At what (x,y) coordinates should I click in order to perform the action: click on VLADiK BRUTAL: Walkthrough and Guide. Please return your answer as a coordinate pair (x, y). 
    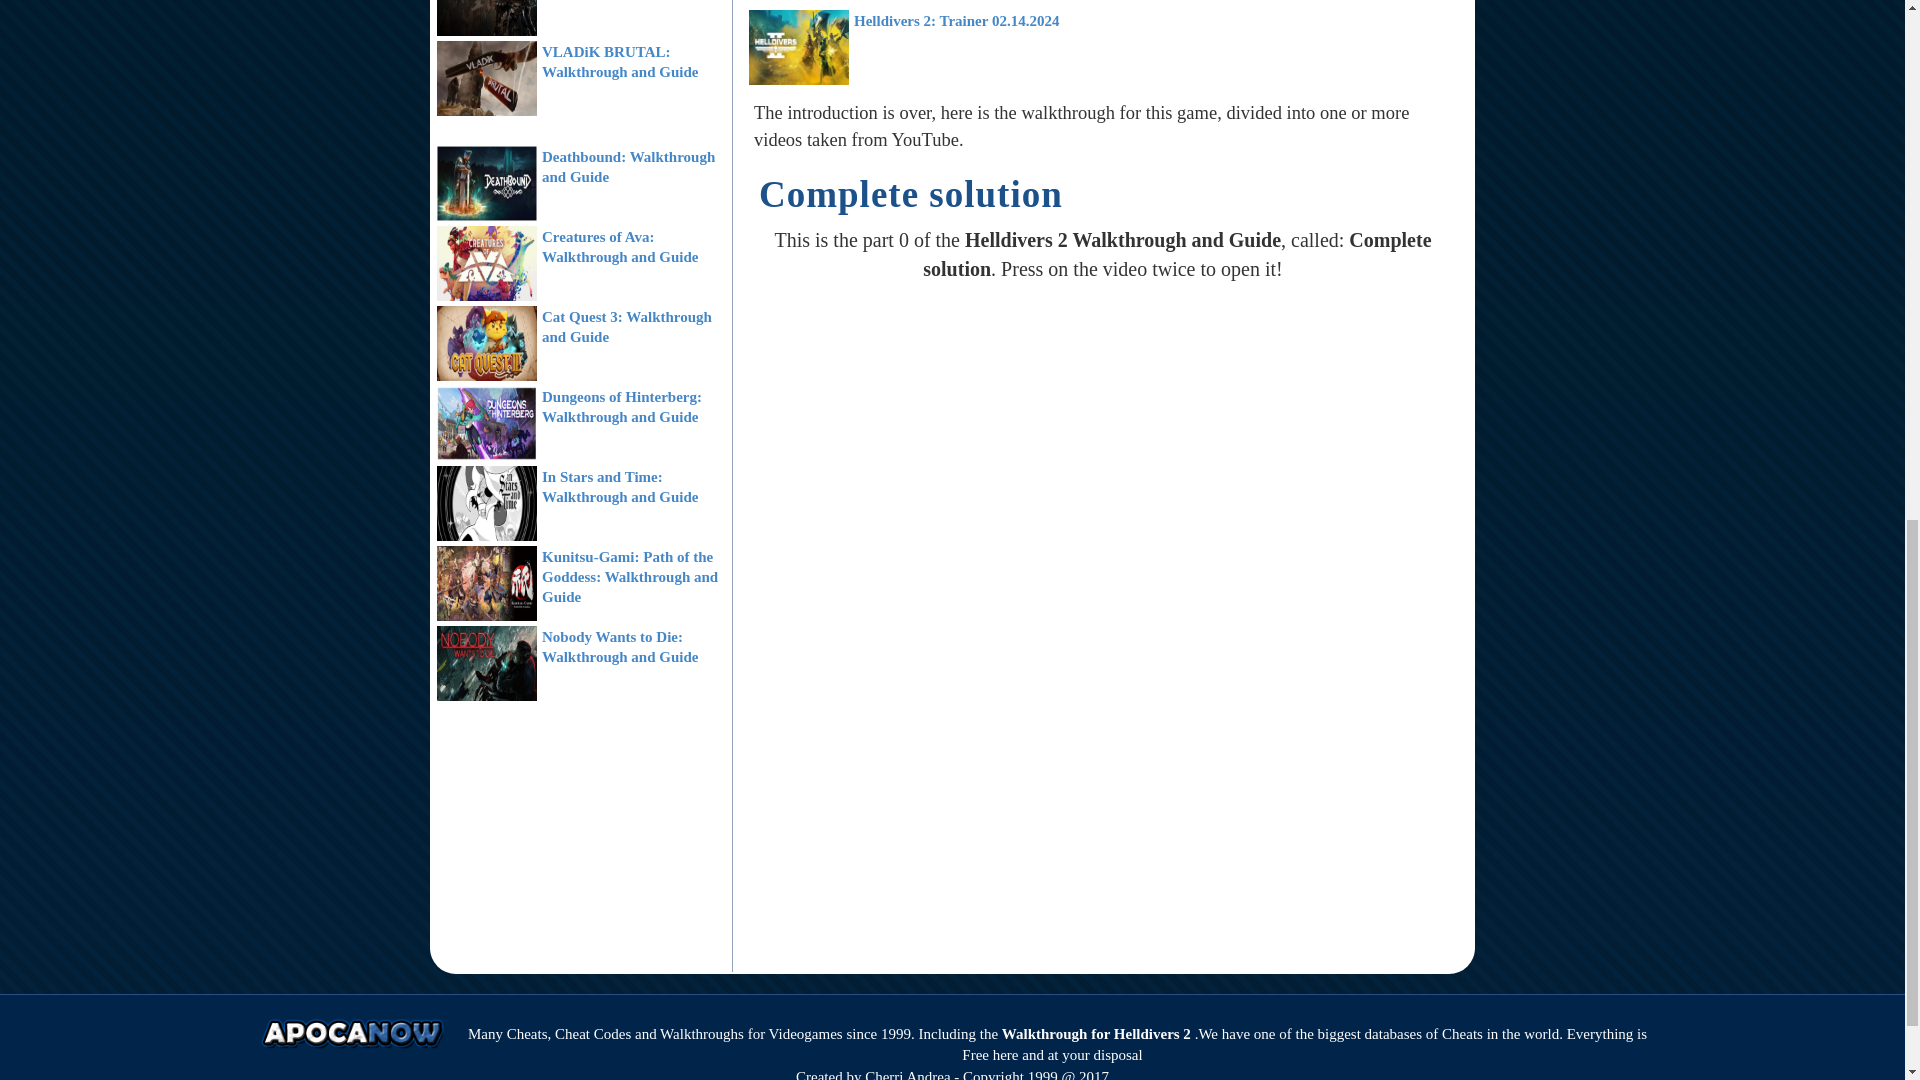
    Looking at the image, I should click on (620, 62).